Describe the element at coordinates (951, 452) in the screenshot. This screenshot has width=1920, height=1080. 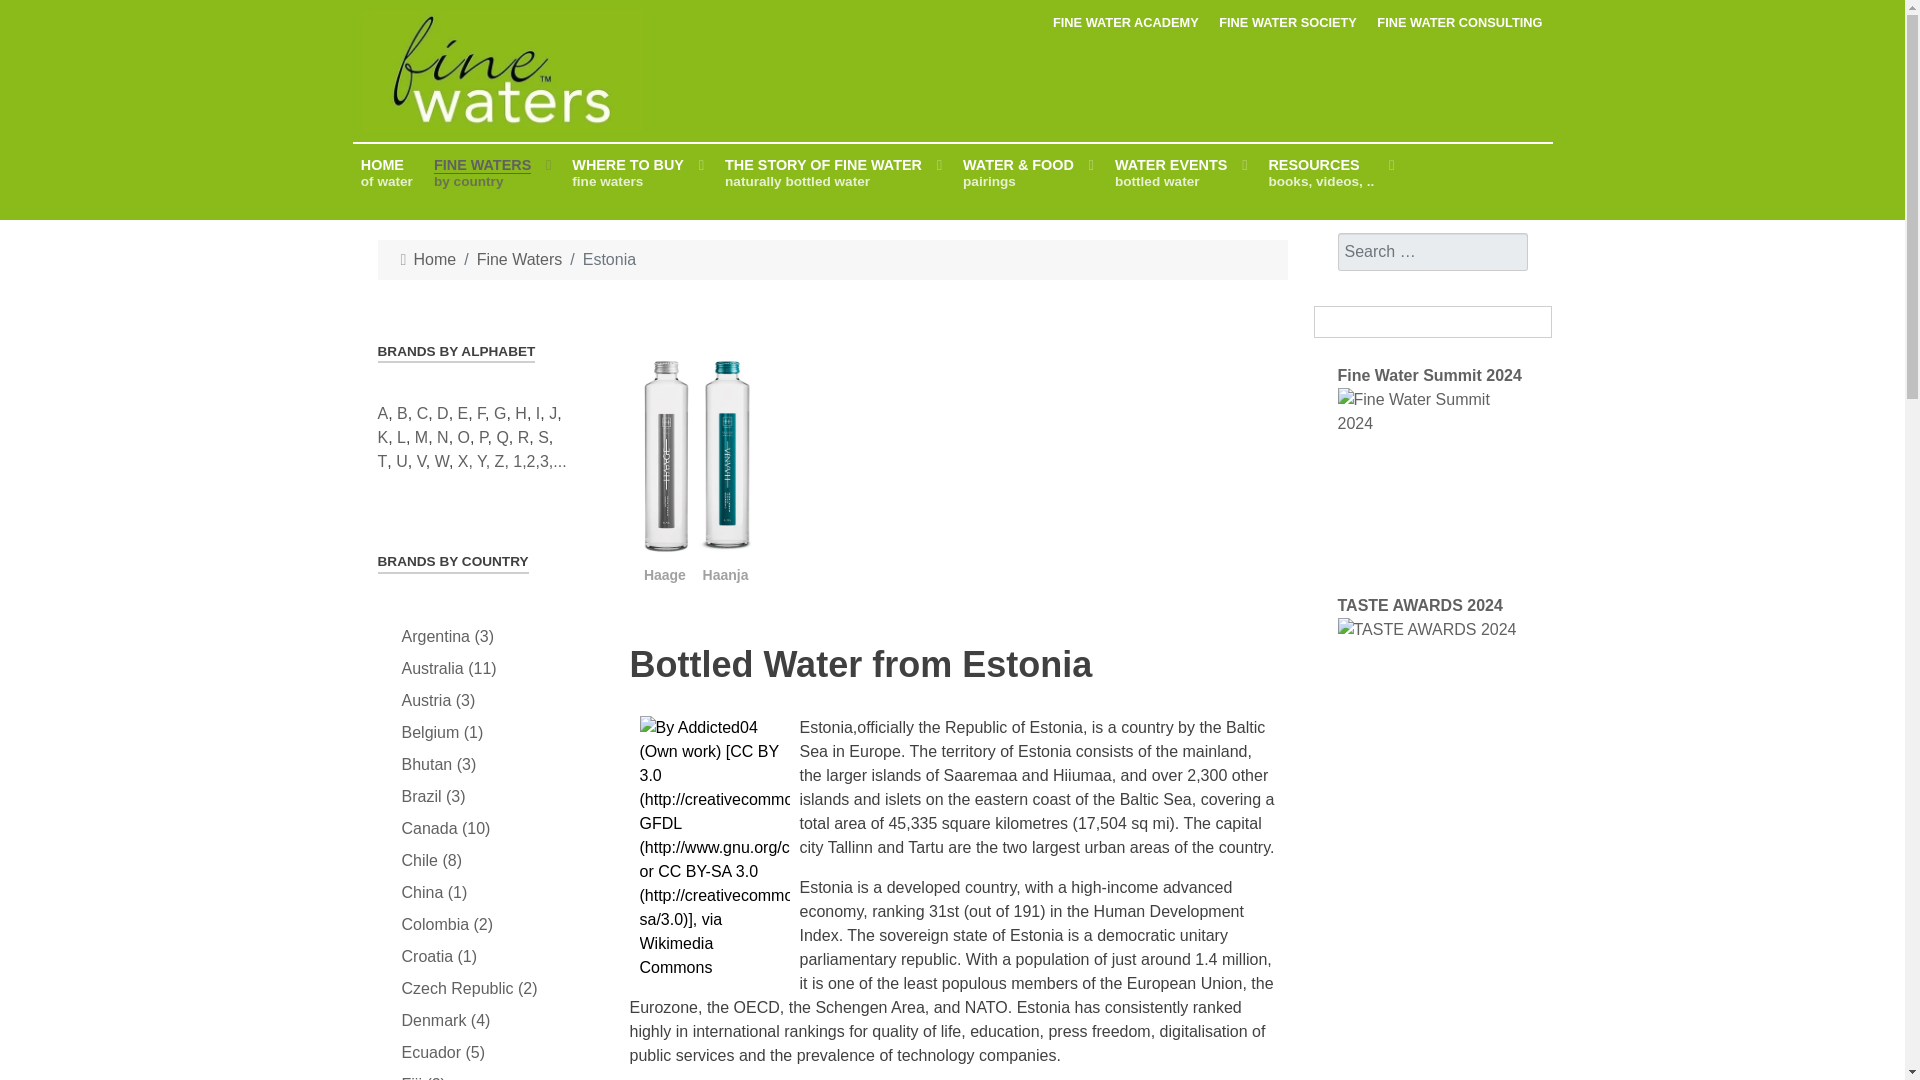
I see `FINE WATER CONSULTING` at that location.